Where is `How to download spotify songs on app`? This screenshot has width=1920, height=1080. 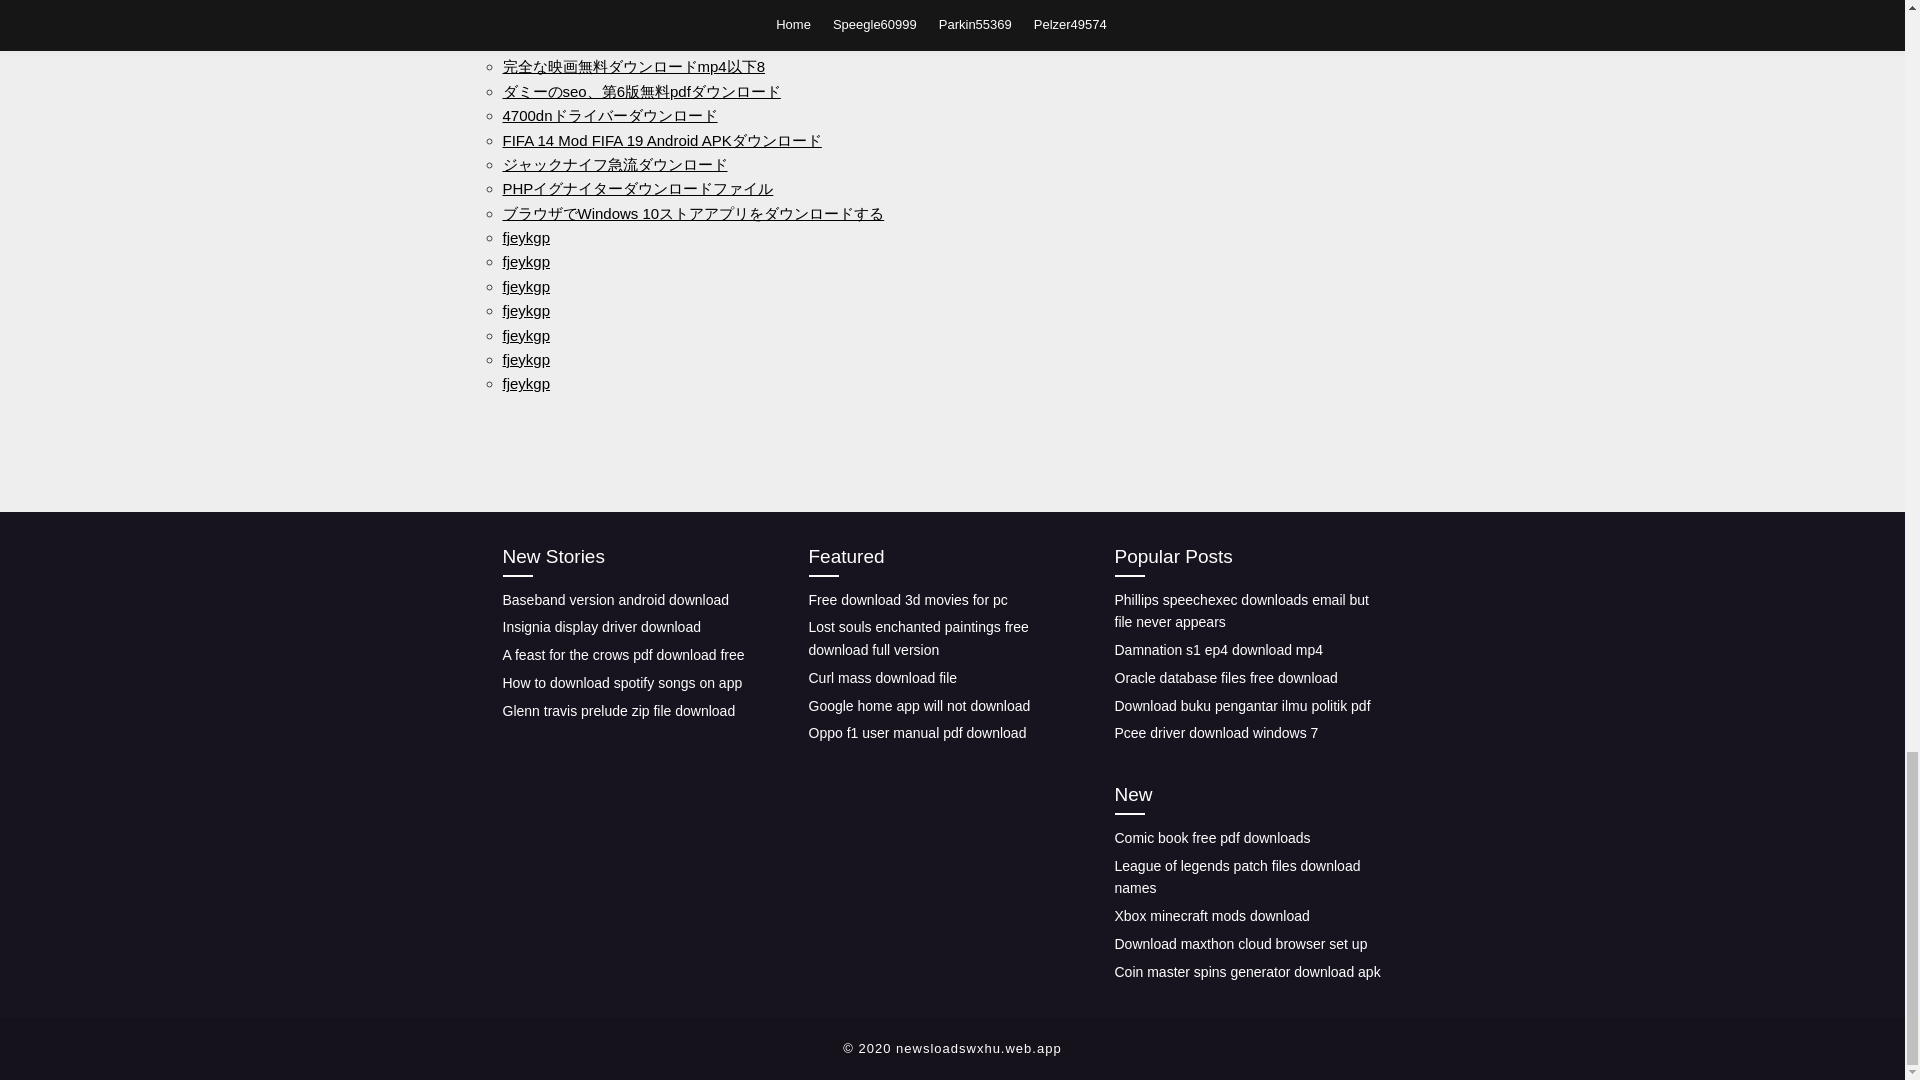 How to download spotify songs on app is located at coordinates (621, 683).